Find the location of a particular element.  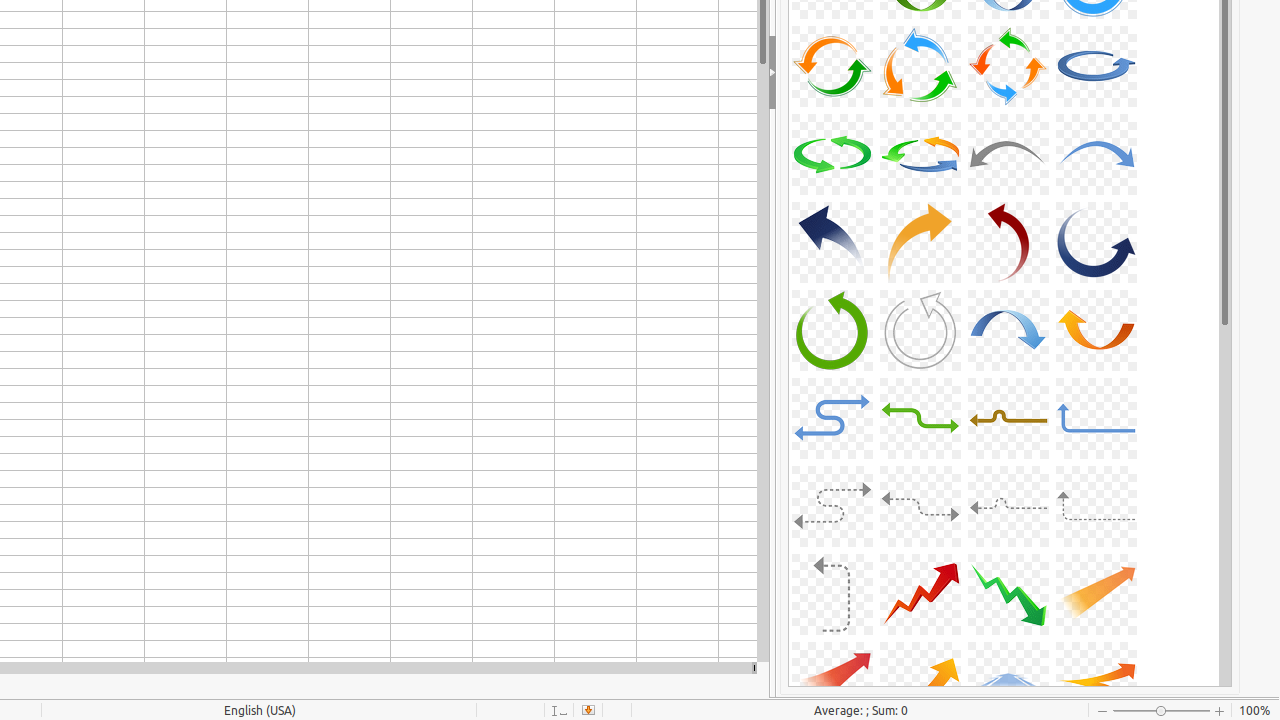

A22-CircleArrow is located at coordinates (920, 154).